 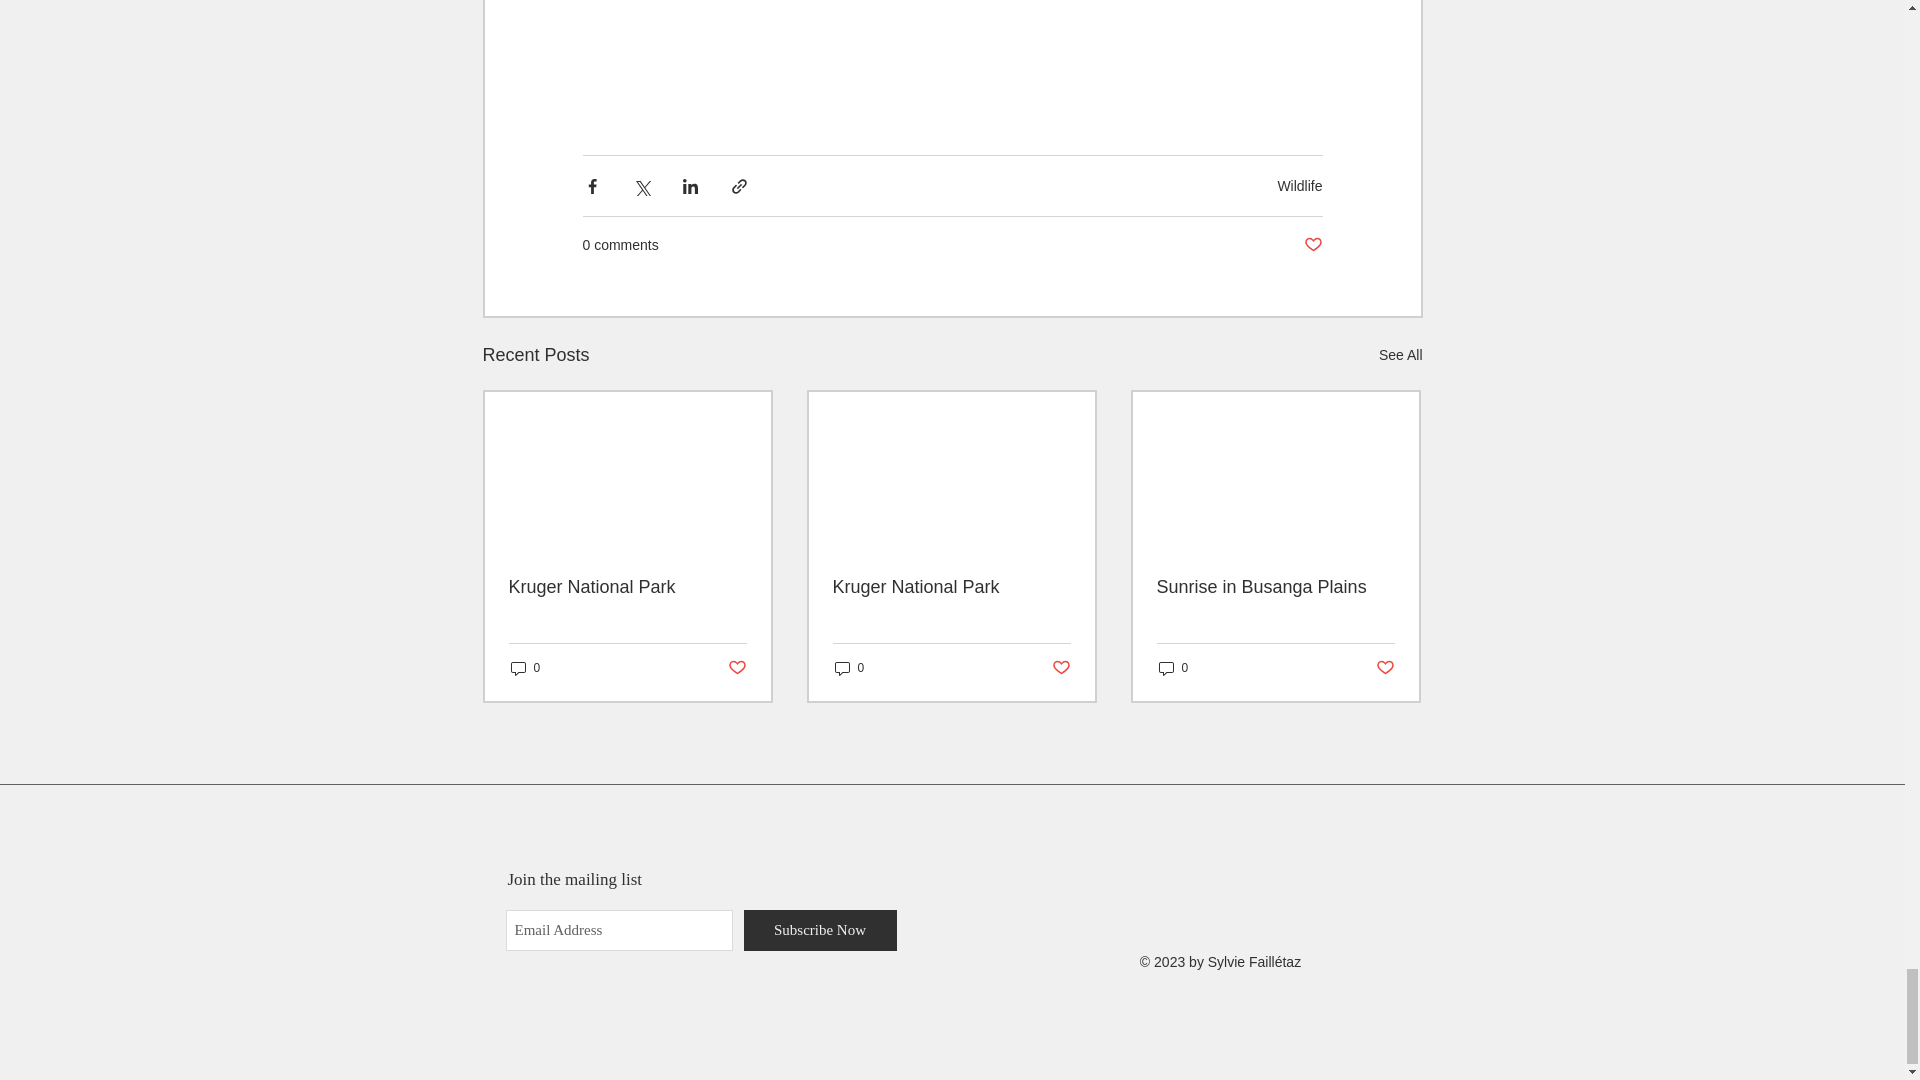 I want to click on Post not marked as liked, so click(x=1062, y=668).